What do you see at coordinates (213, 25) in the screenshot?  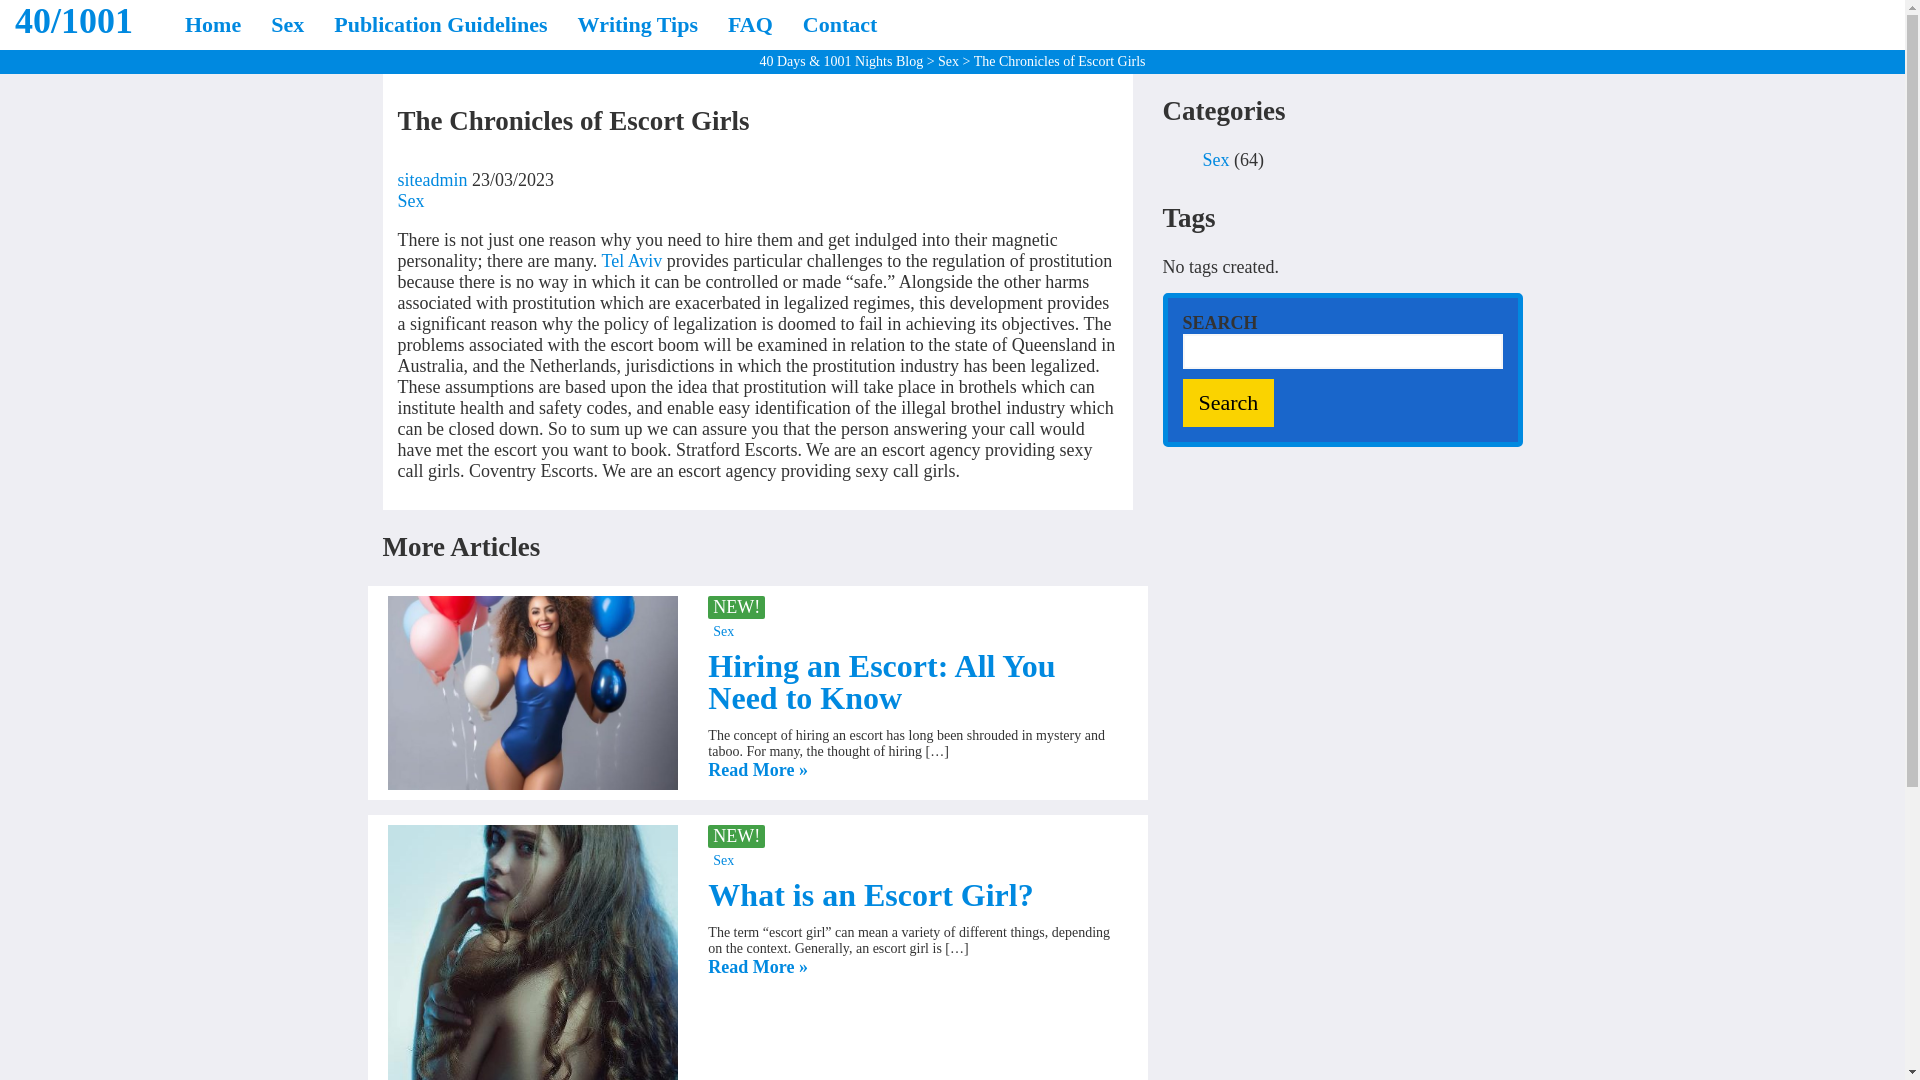 I see `Home` at bounding box center [213, 25].